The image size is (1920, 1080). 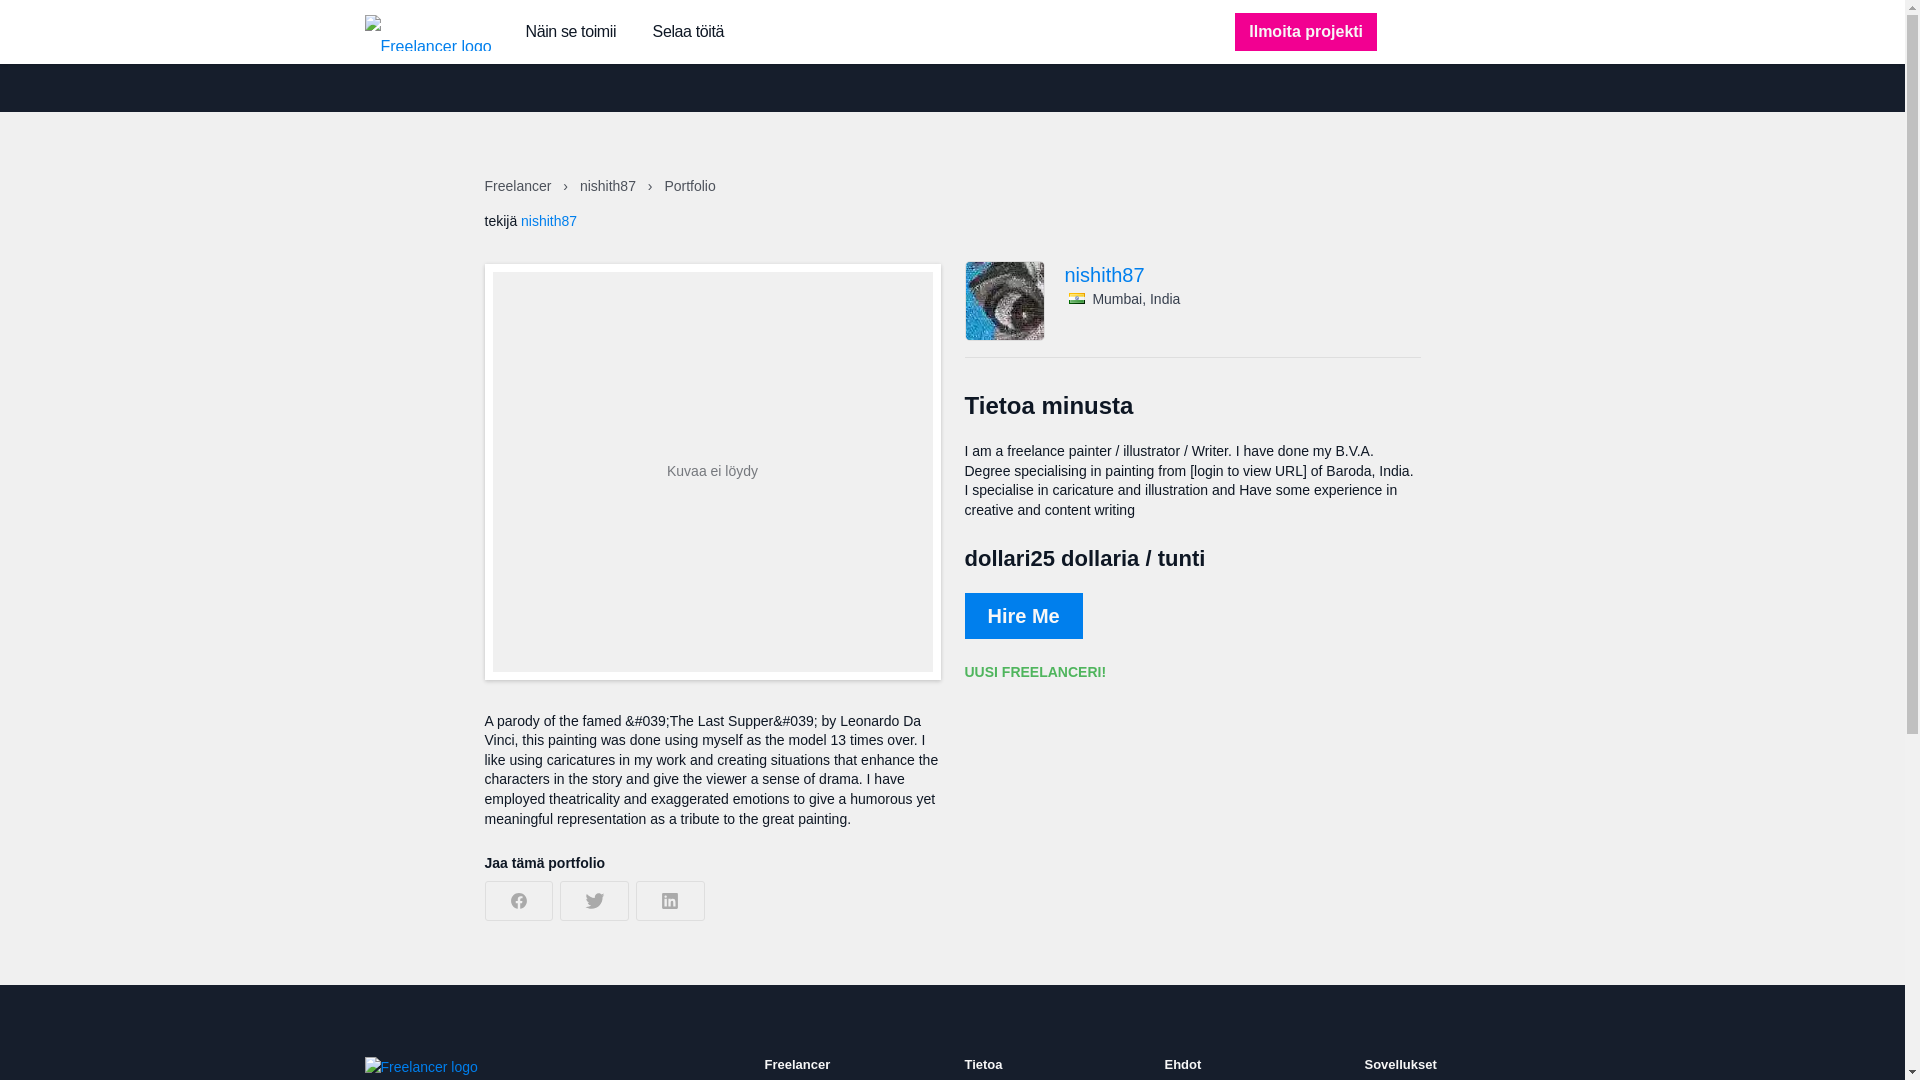 I want to click on Flag of India, so click(x=1076, y=298).